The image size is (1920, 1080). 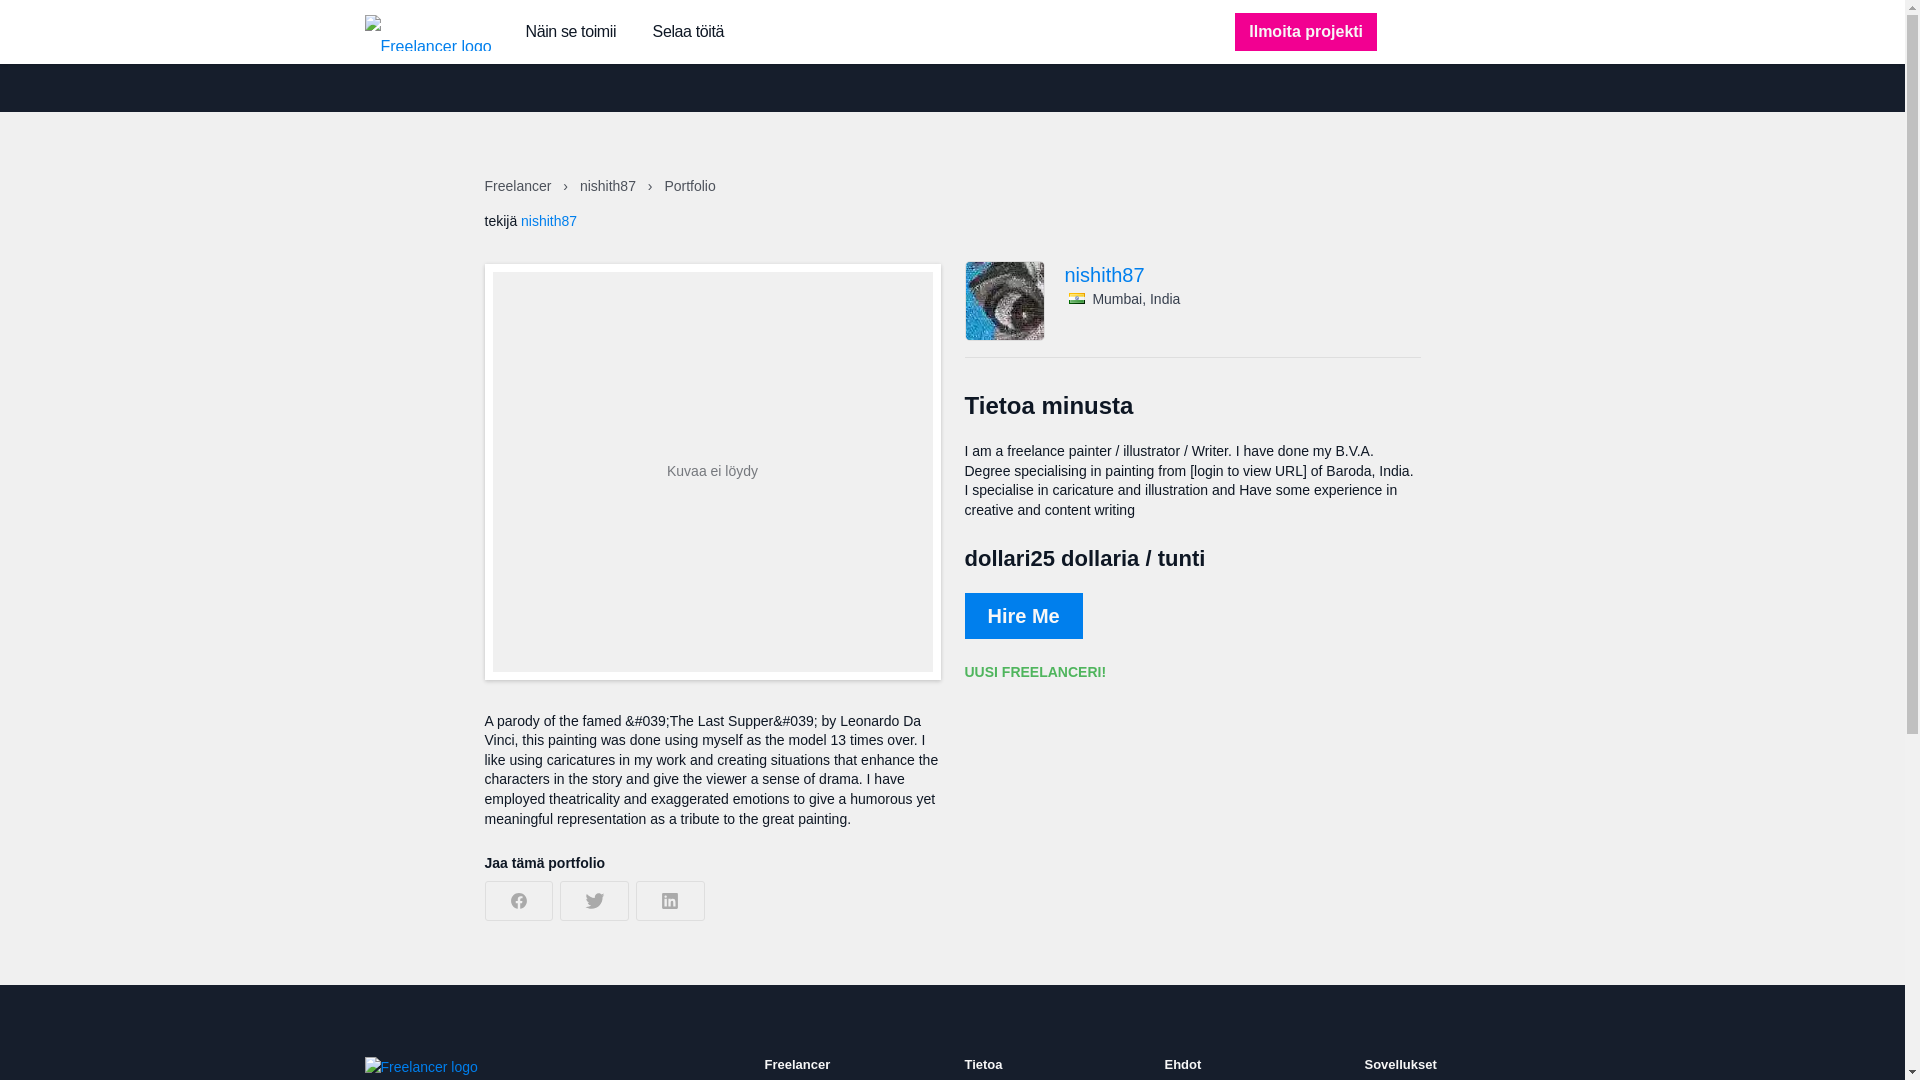 I want to click on Flag of India, so click(x=1076, y=298).